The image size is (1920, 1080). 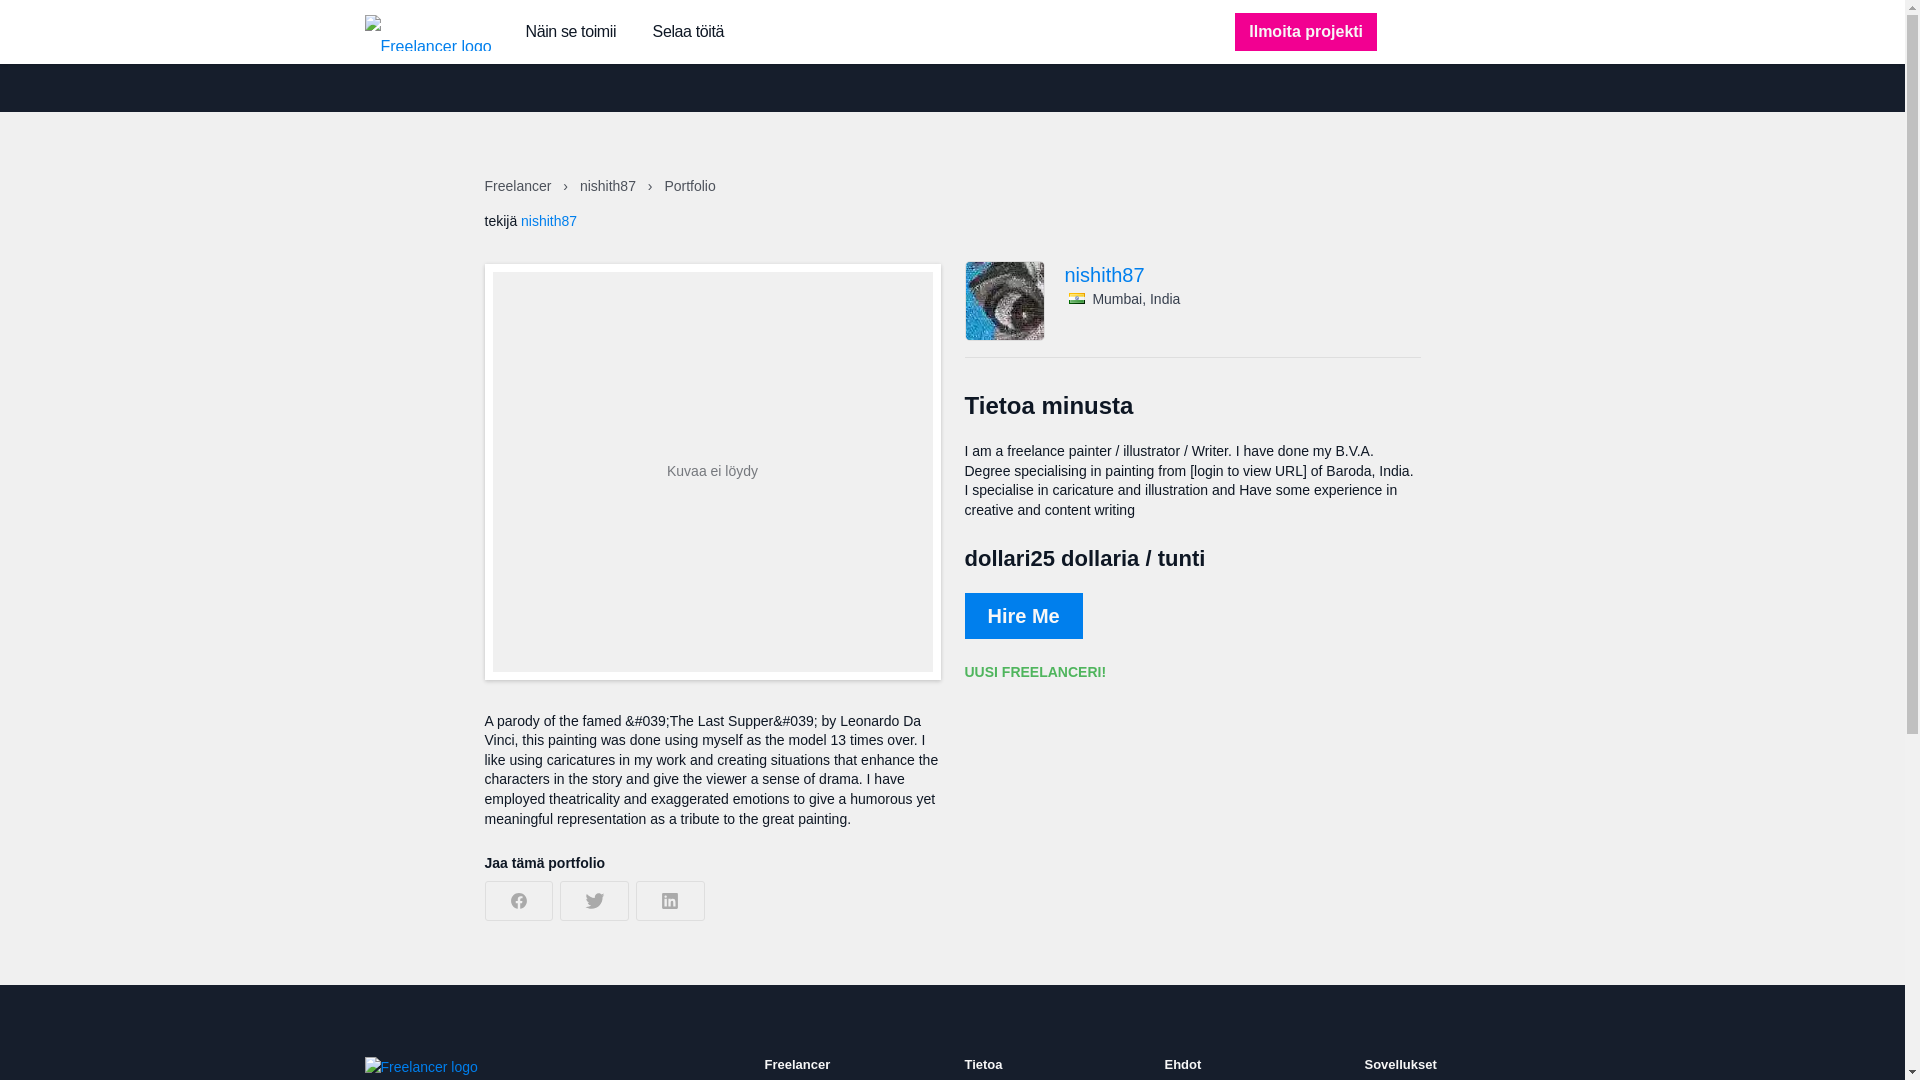 I want to click on Flag of India, so click(x=1076, y=298).